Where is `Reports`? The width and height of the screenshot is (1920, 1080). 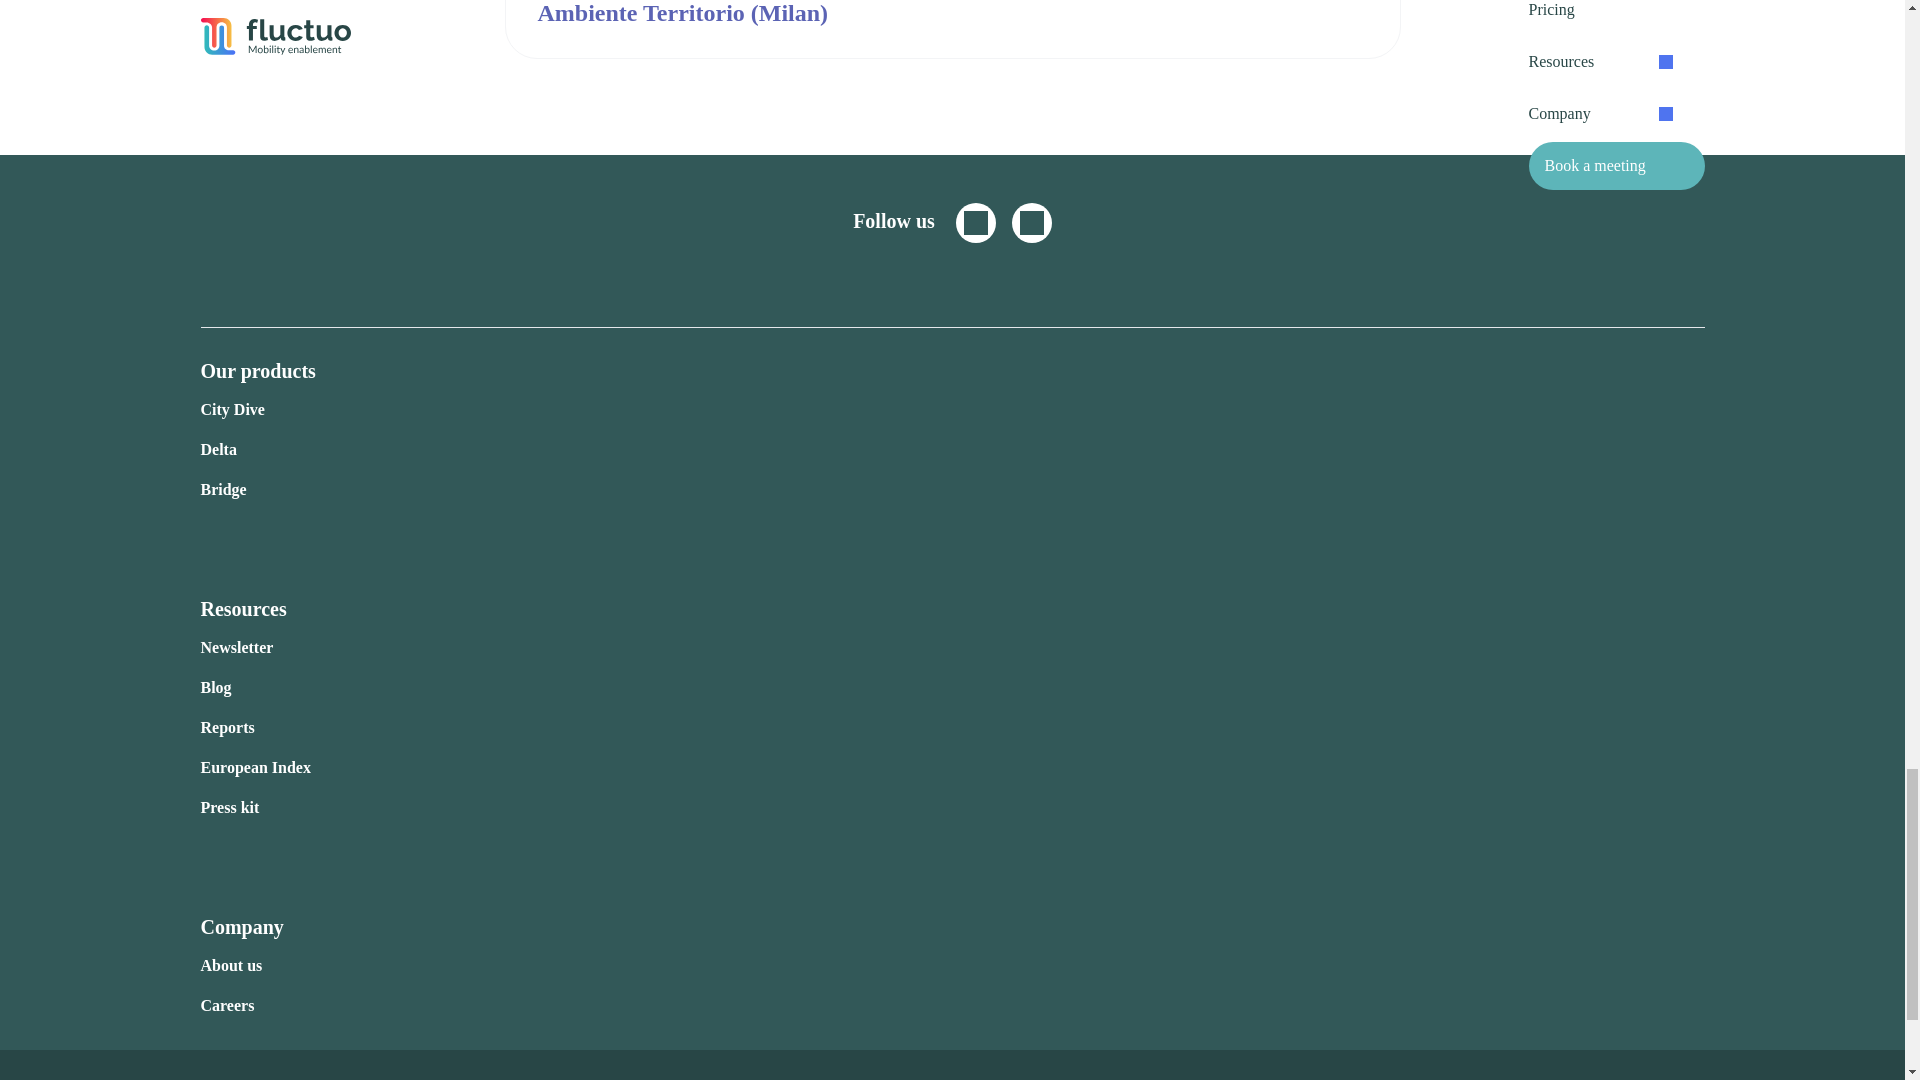
Reports is located at coordinates (226, 727).